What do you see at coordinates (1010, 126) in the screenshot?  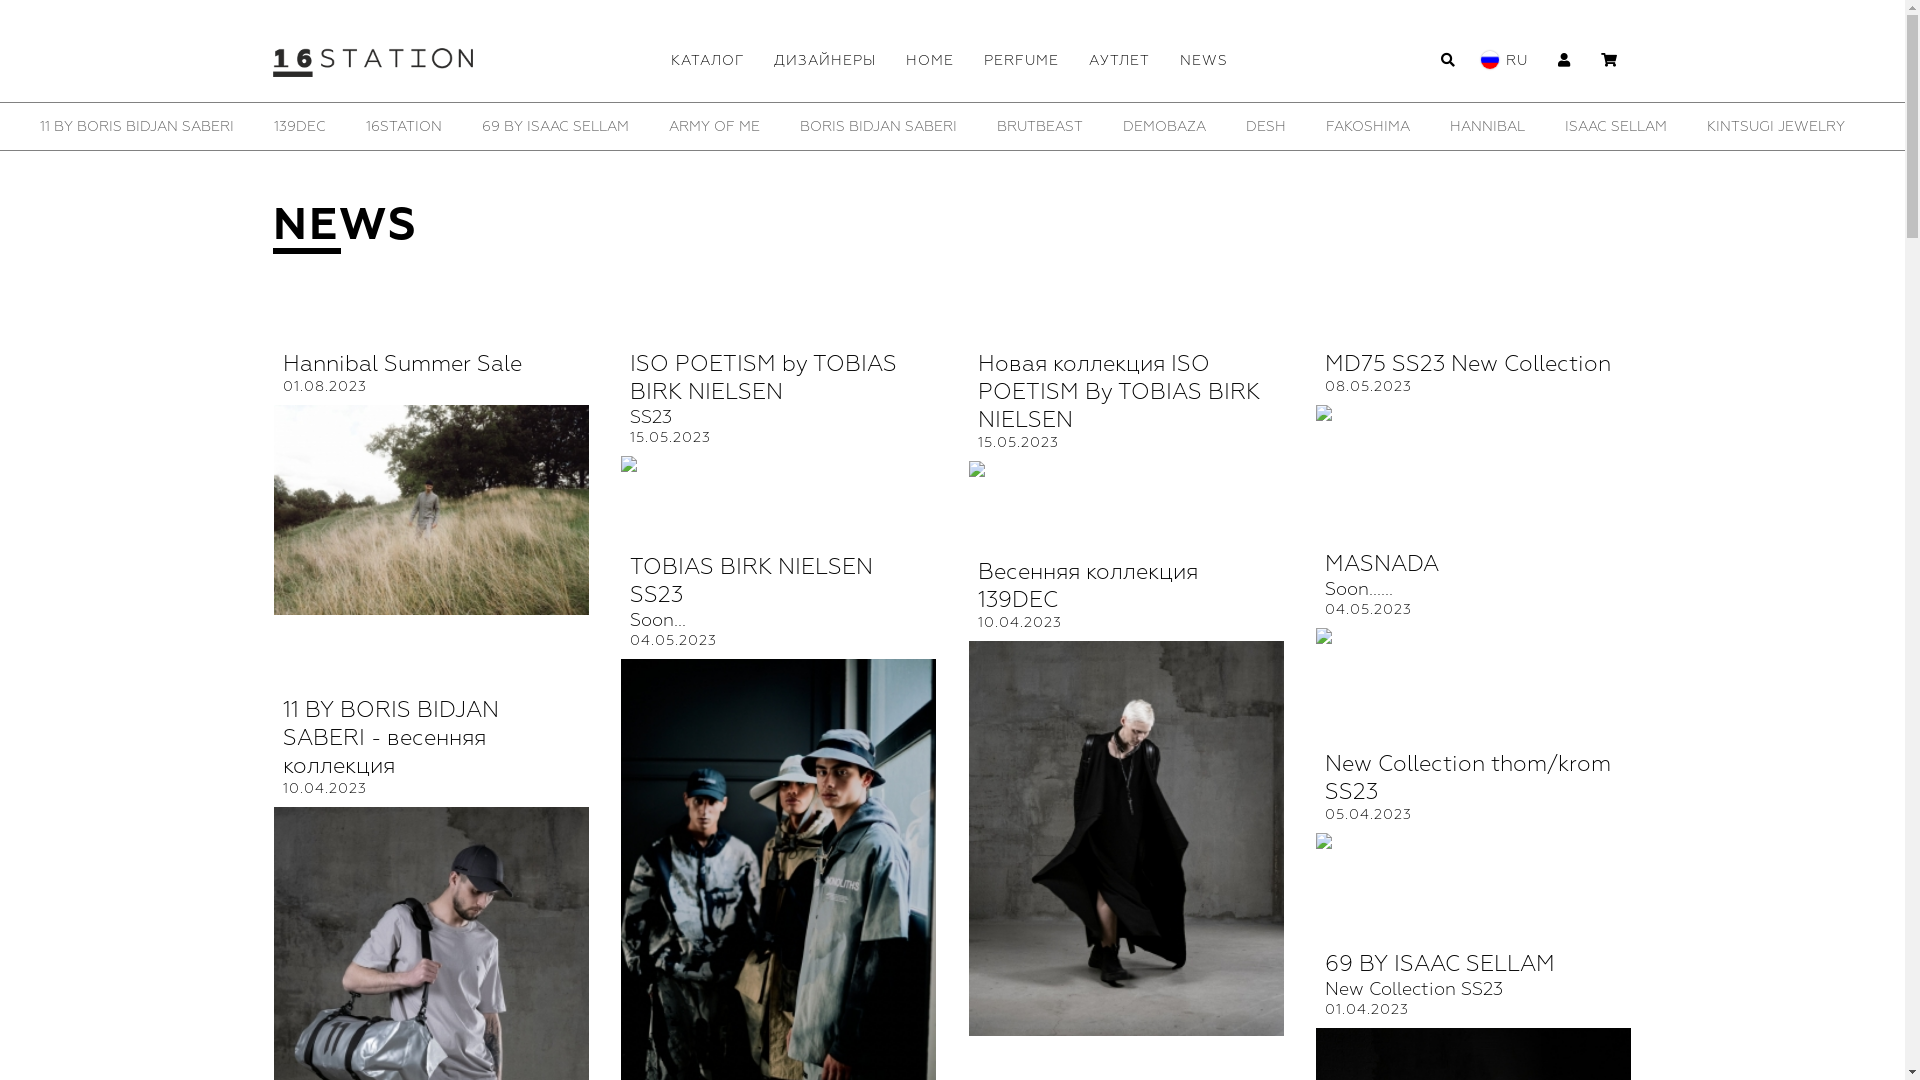 I see `NKS` at bounding box center [1010, 126].